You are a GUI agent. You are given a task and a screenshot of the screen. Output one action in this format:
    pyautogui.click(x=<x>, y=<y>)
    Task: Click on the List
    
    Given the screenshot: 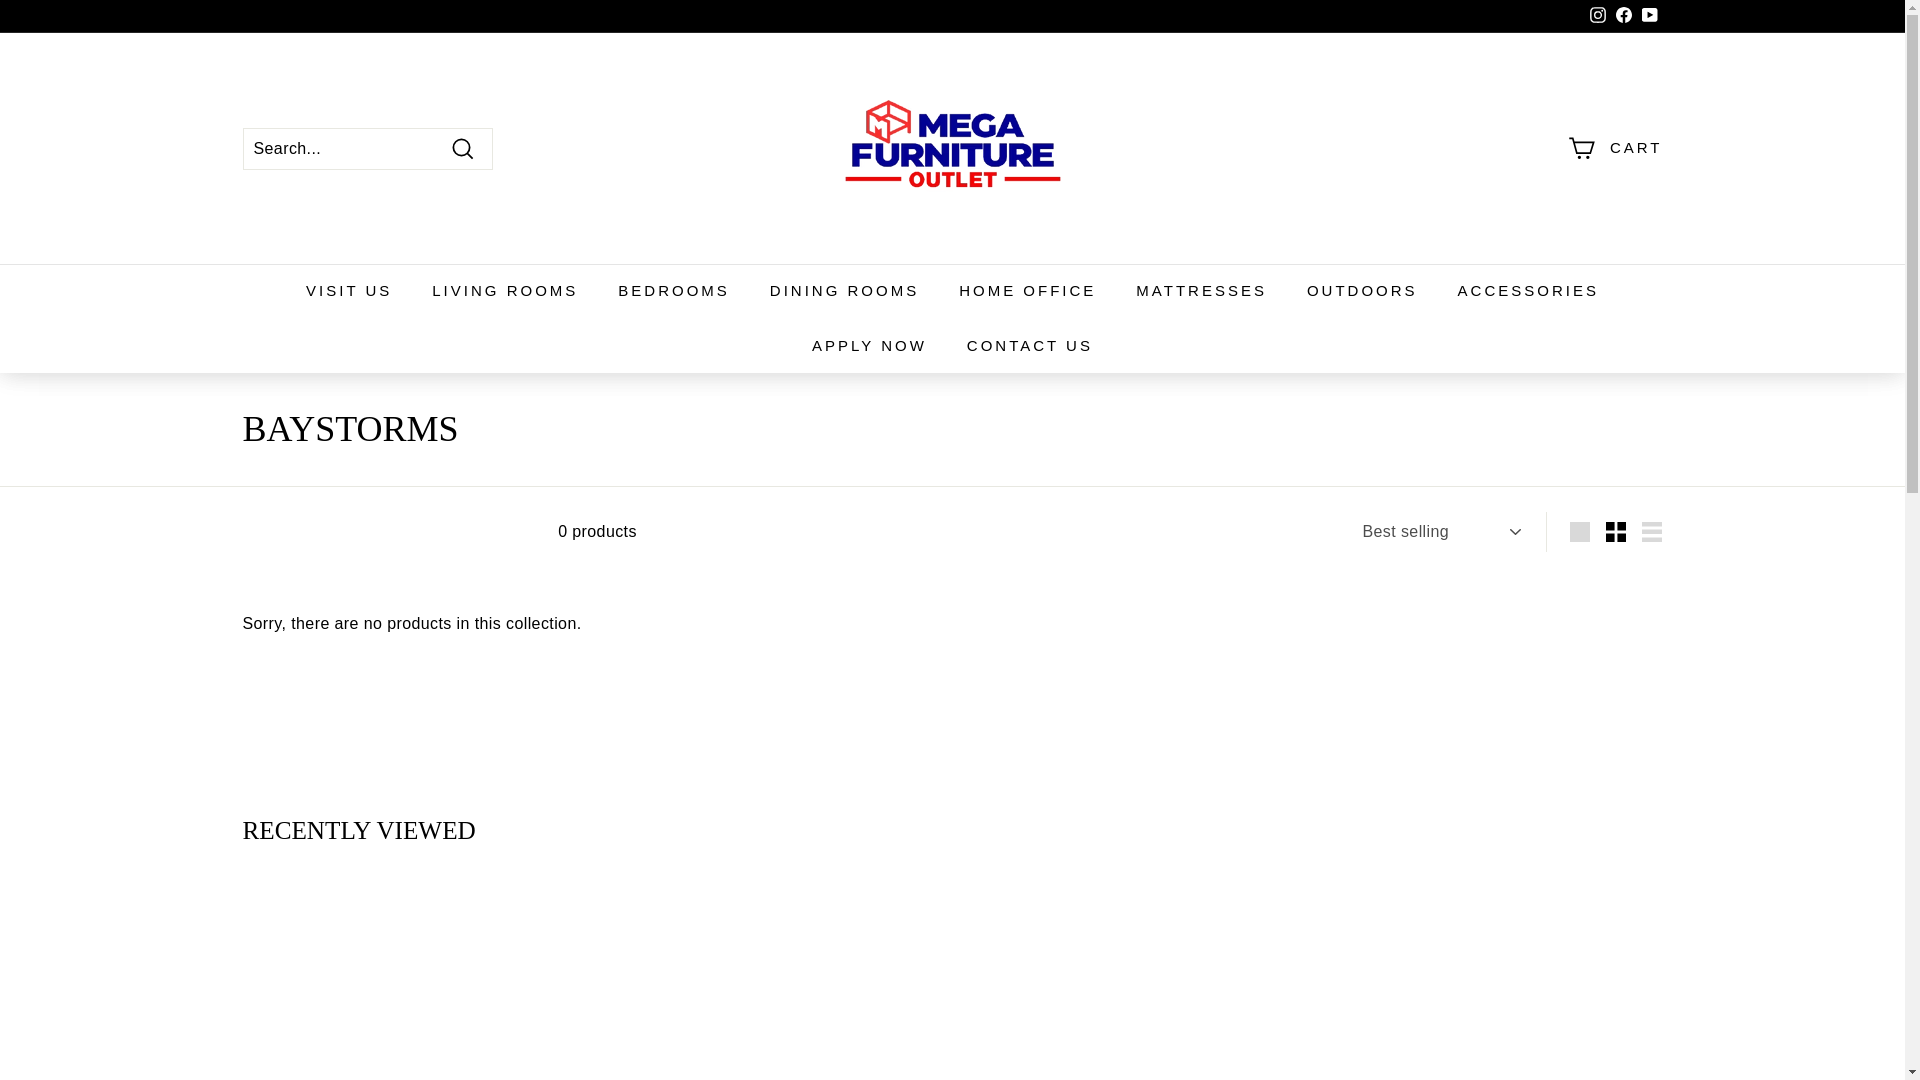 What is the action you would take?
    pyautogui.click(x=1652, y=531)
    